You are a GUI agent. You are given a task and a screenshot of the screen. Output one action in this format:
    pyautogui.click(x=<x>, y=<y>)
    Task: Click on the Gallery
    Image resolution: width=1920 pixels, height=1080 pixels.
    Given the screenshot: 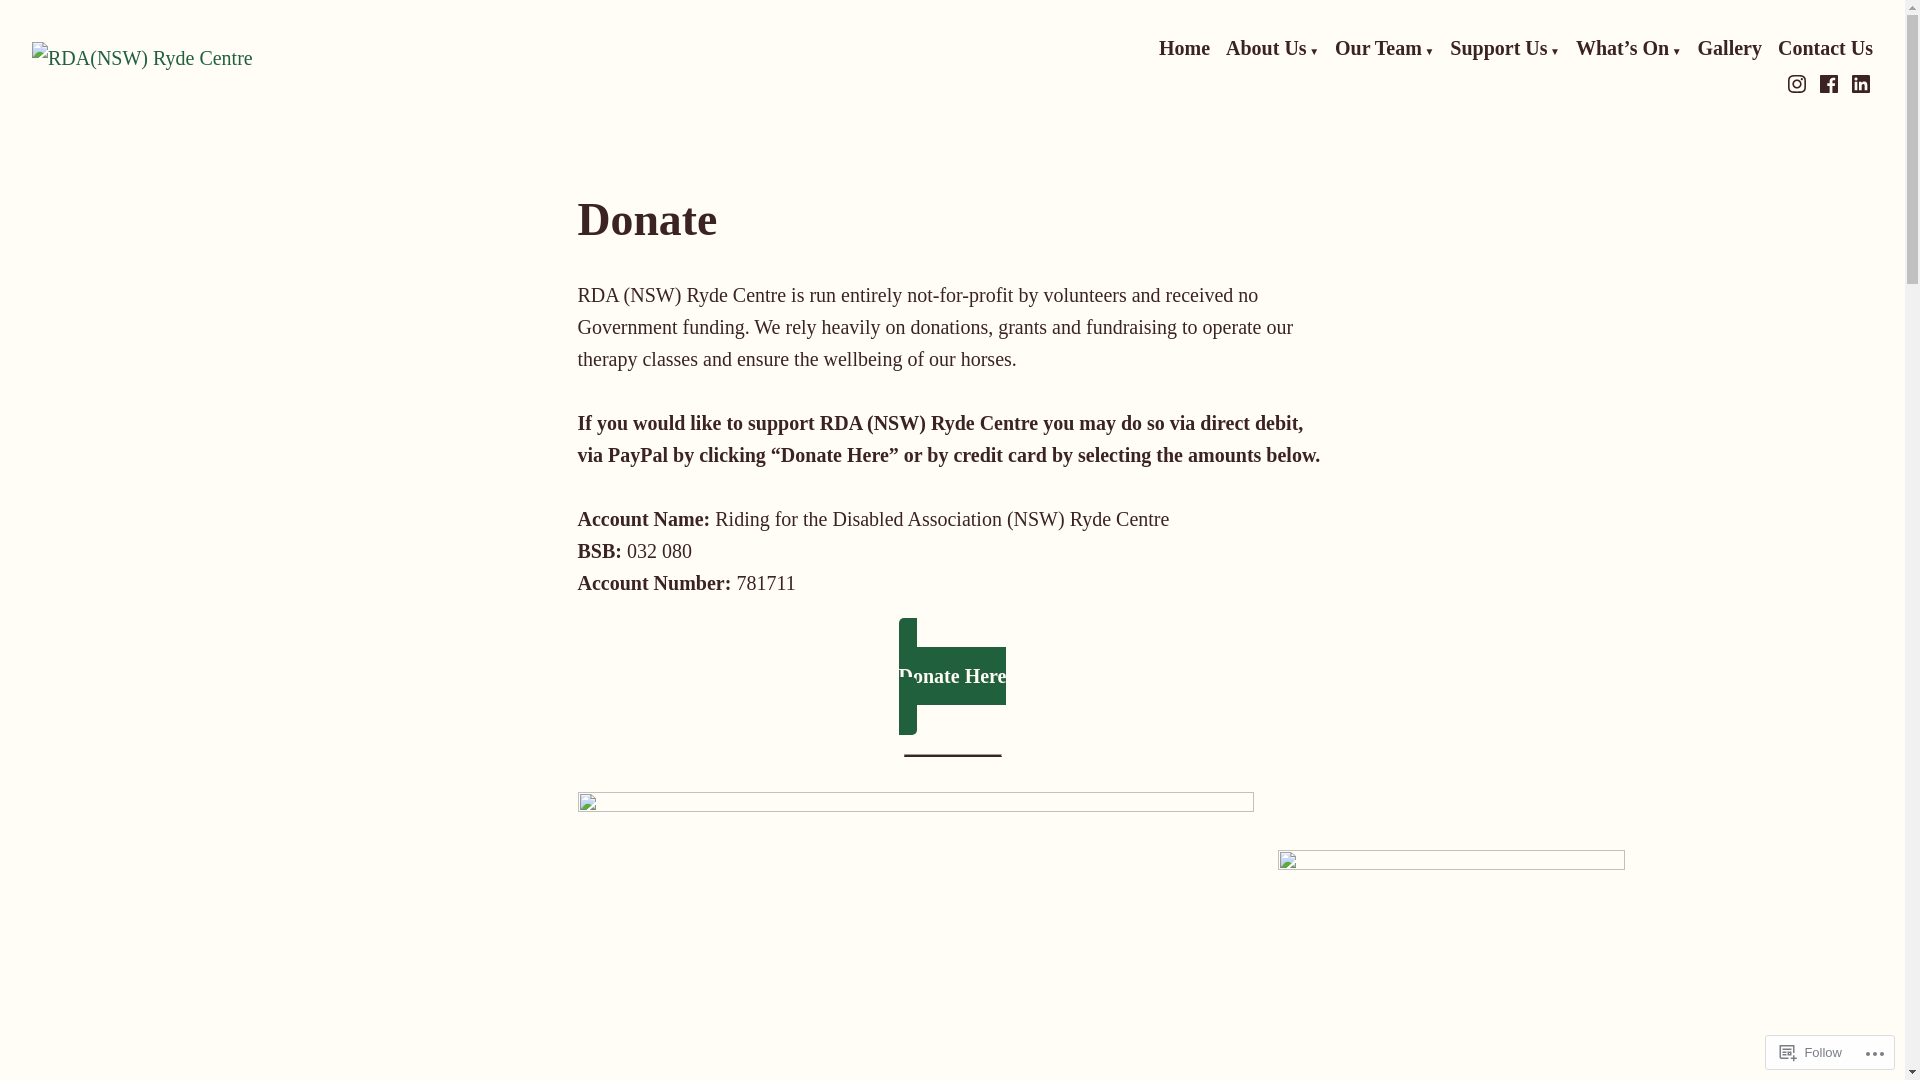 What is the action you would take?
    pyautogui.click(x=1730, y=49)
    